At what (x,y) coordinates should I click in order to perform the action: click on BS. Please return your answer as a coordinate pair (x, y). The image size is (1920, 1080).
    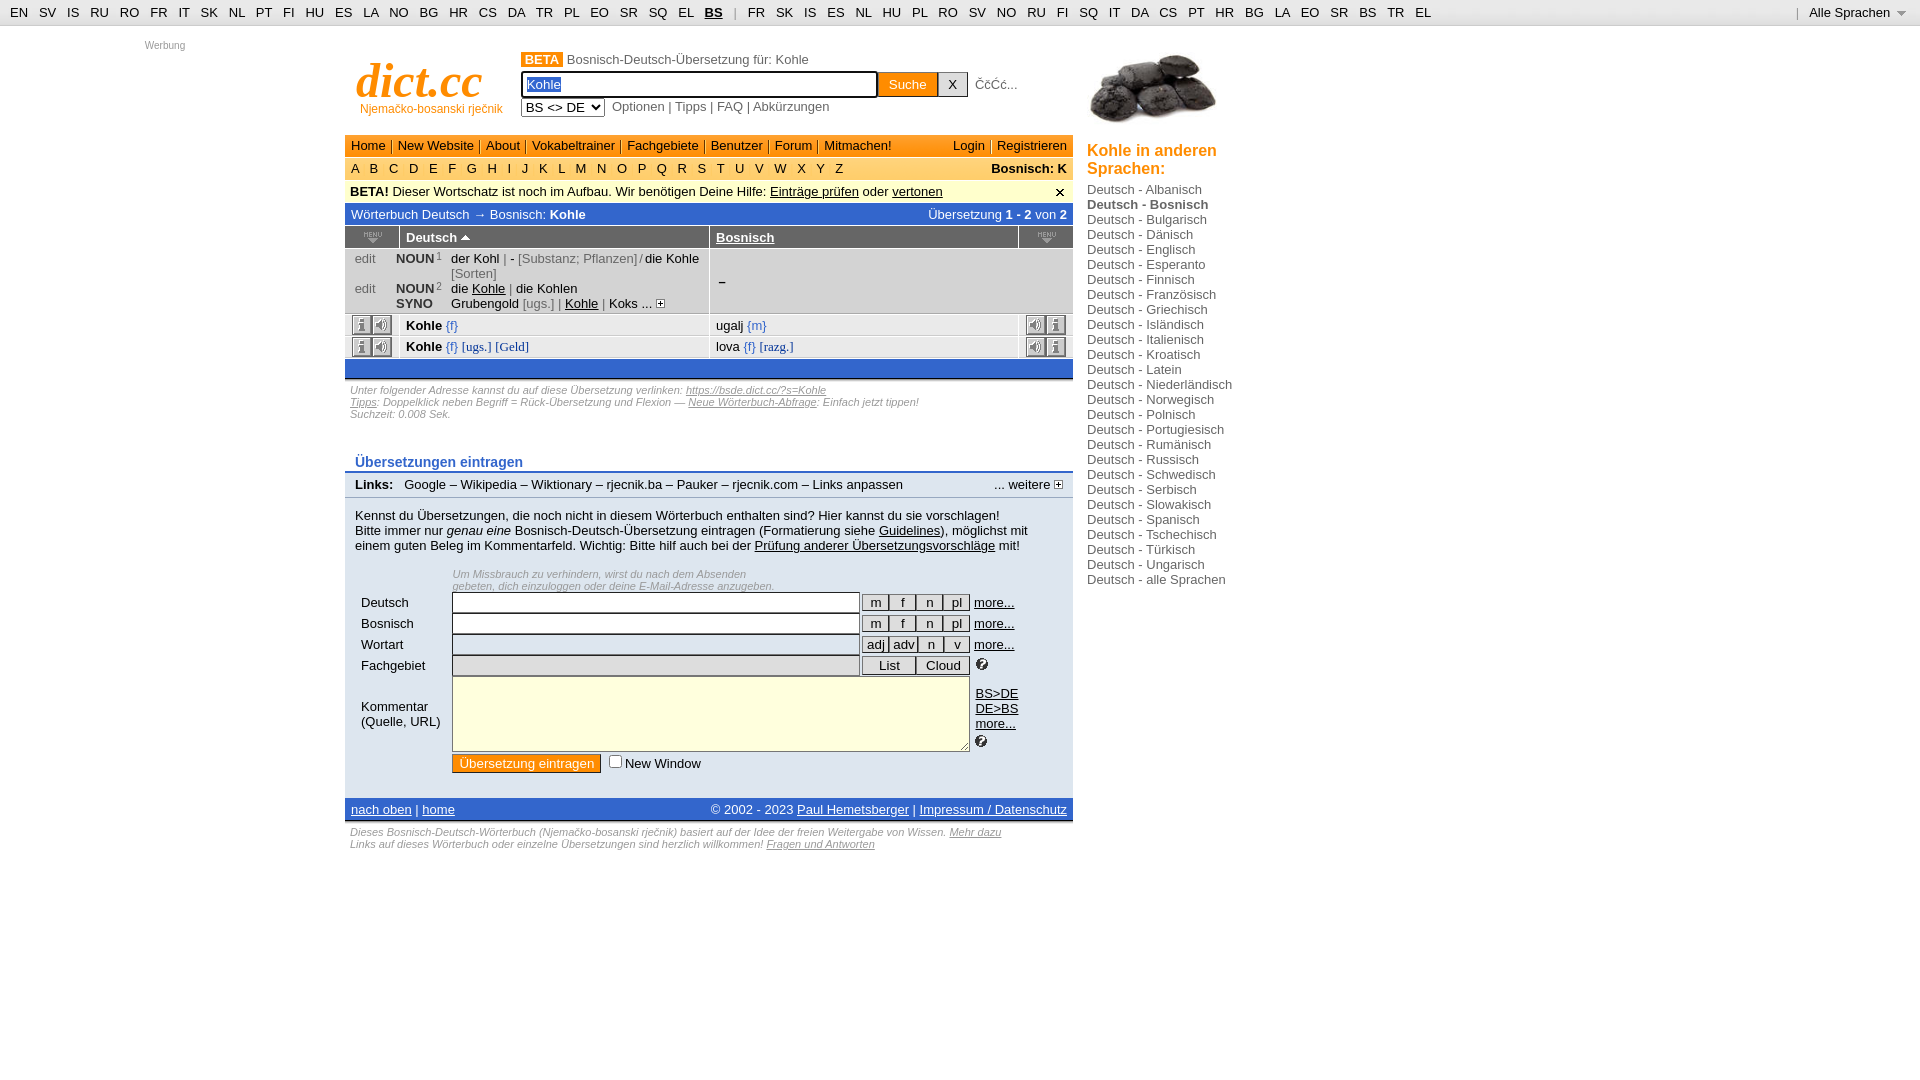
    Looking at the image, I should click on (714, 12).